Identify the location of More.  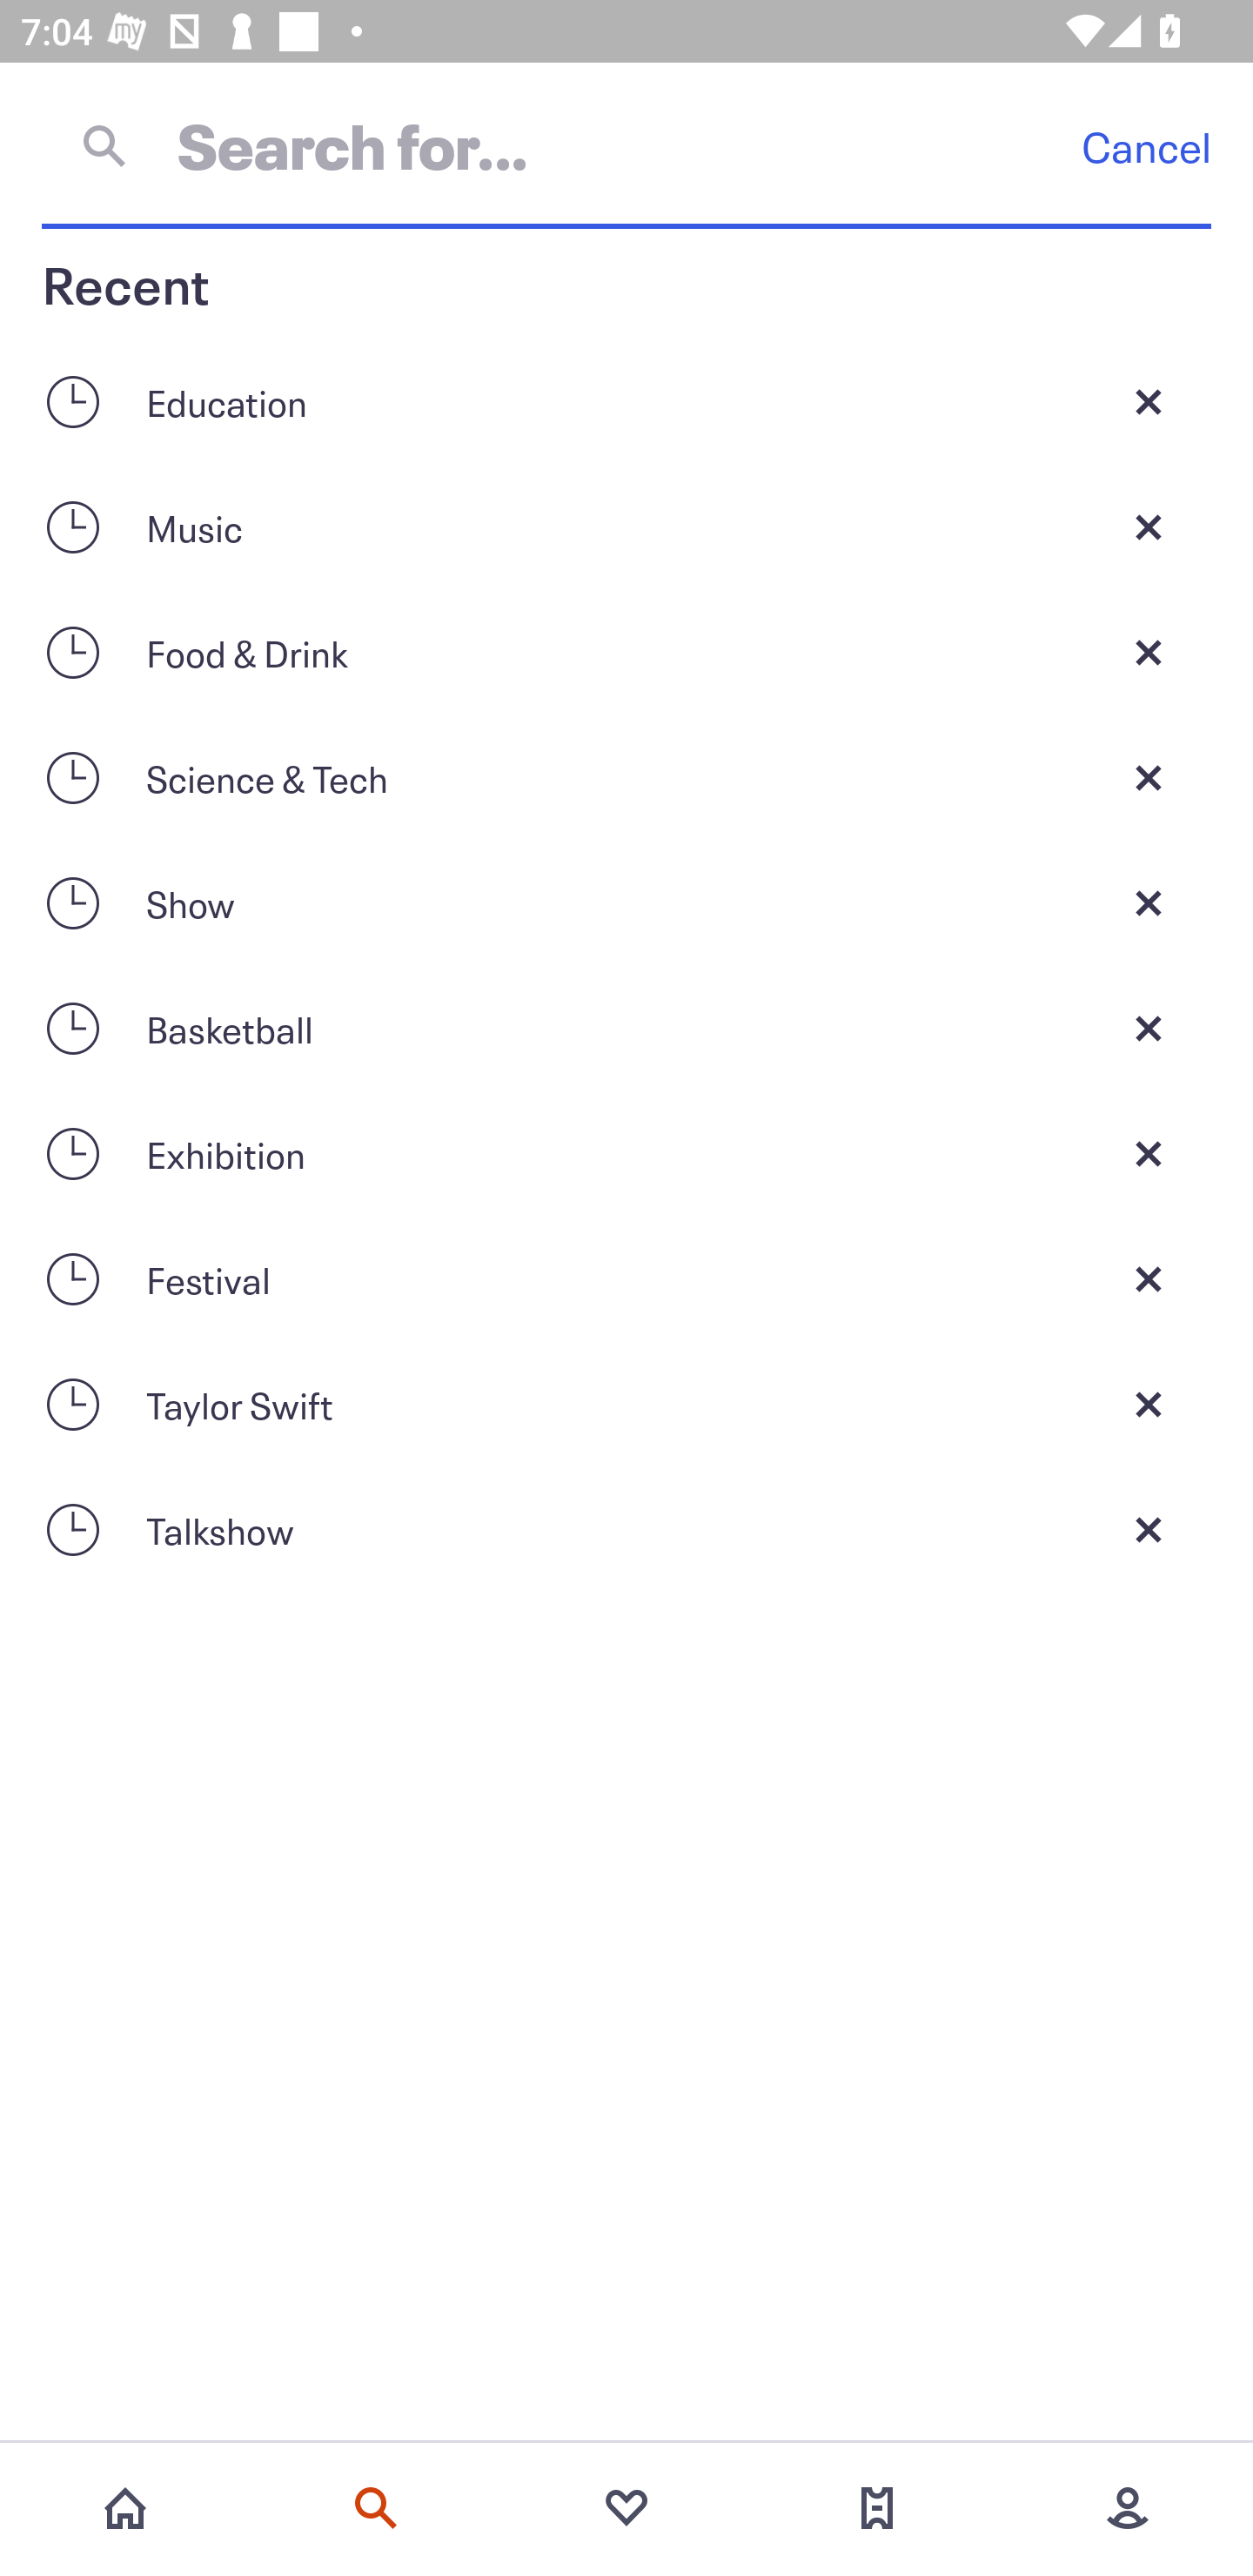
(1128, 2508).